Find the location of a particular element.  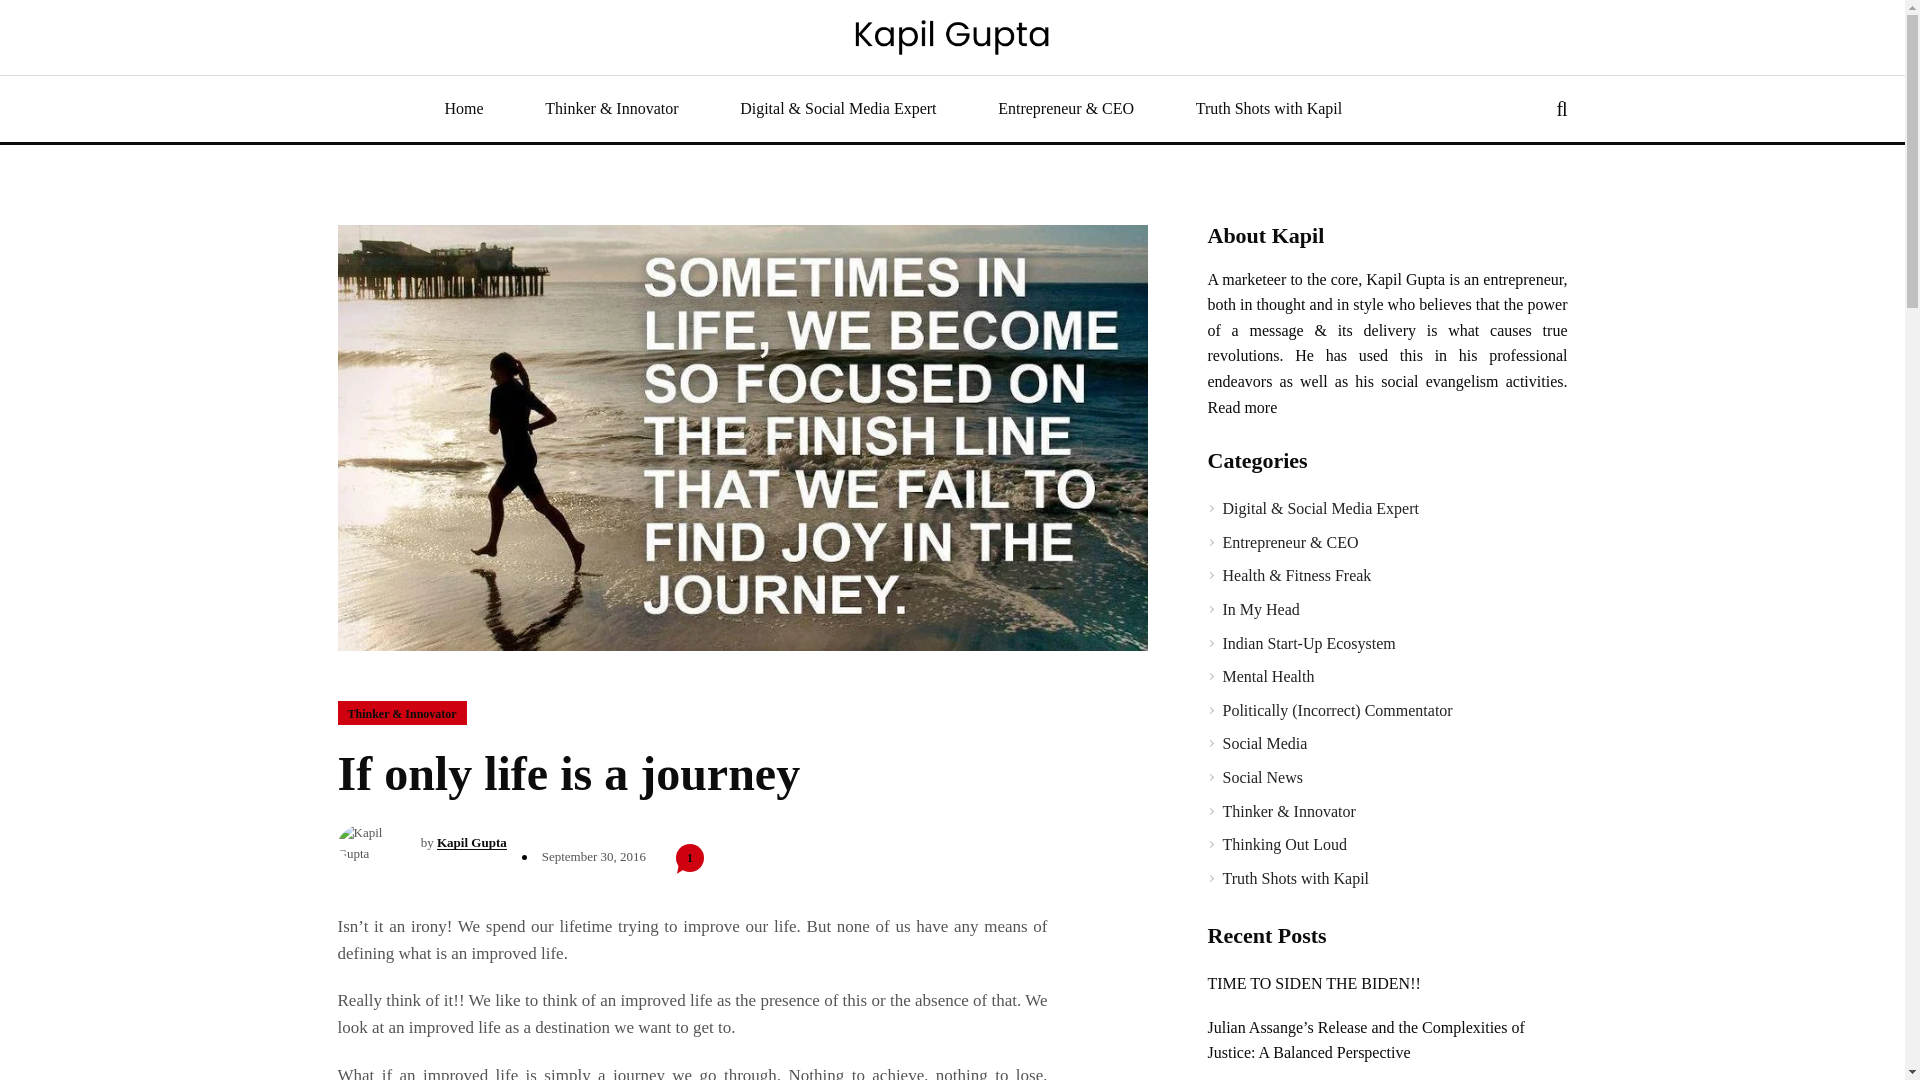

In My Head is located at coordinates (1260, 608).